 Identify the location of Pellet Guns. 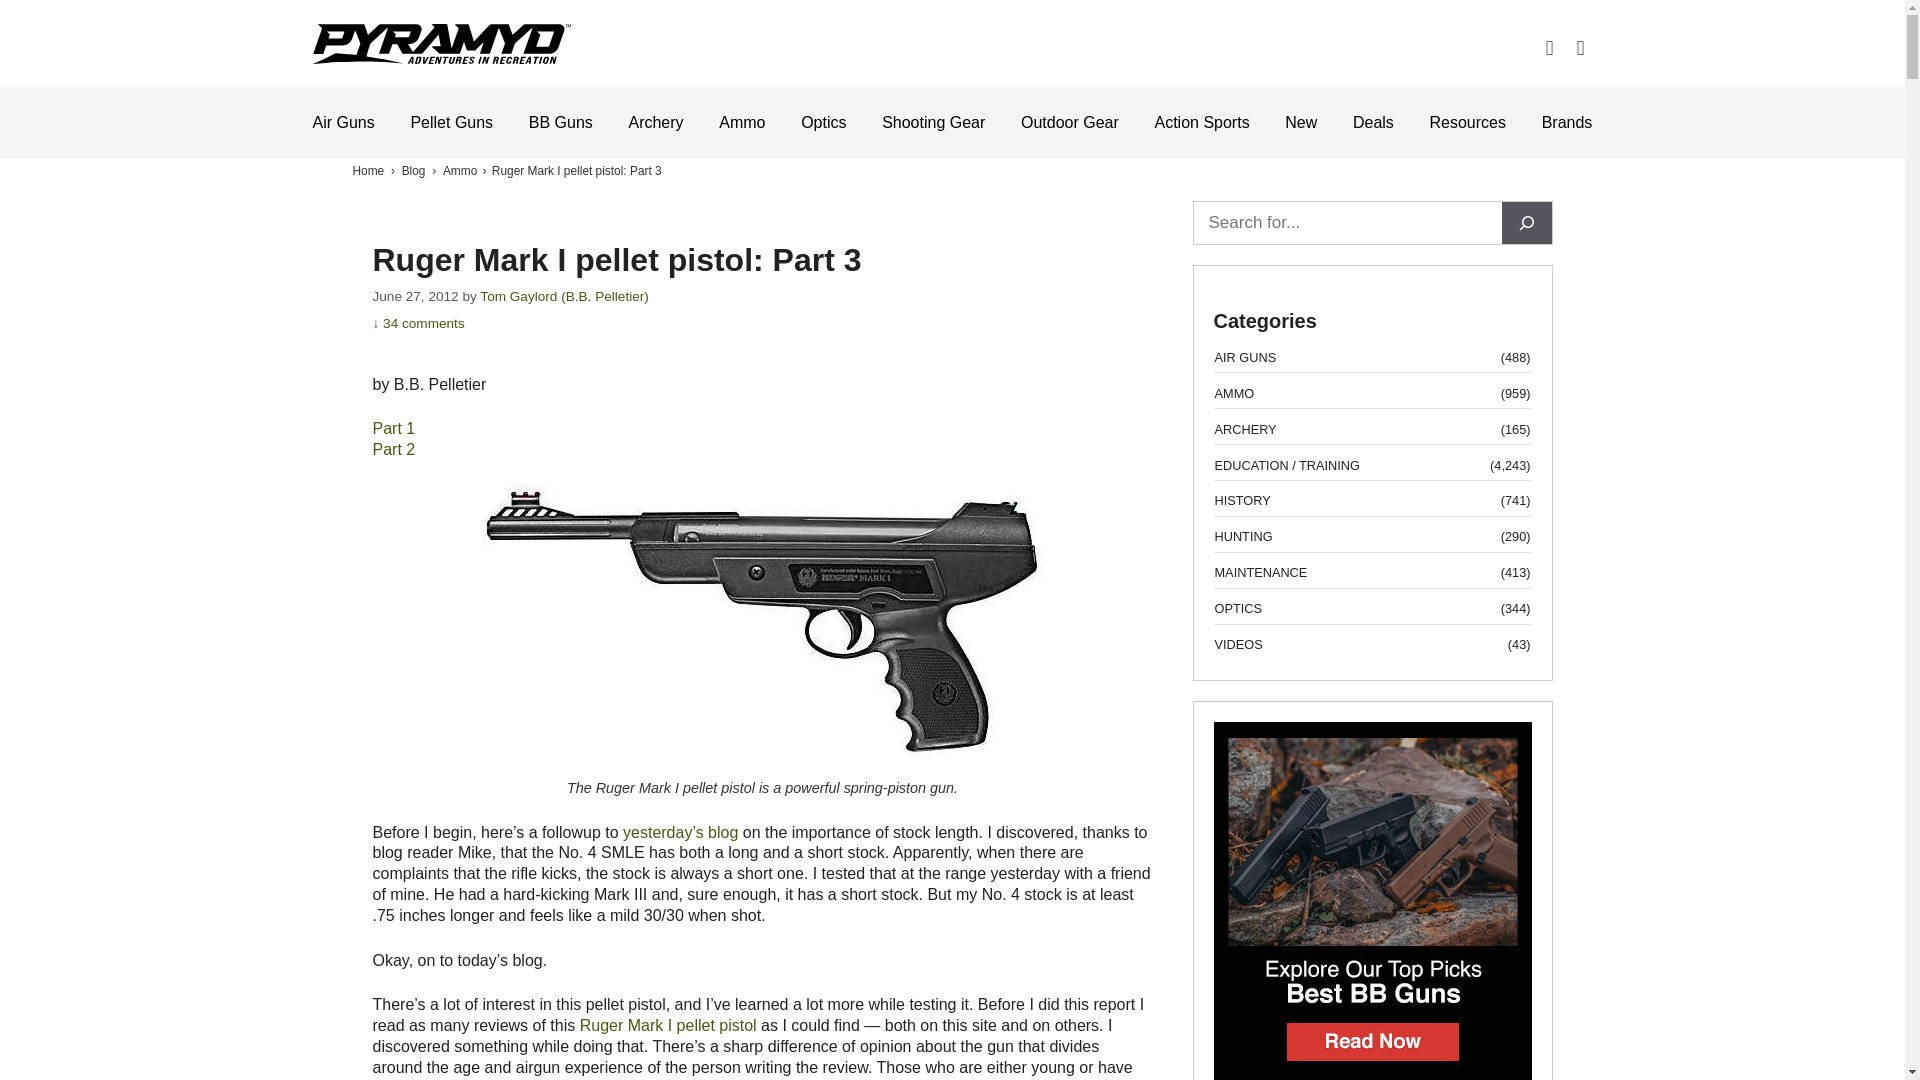
(452, 122).